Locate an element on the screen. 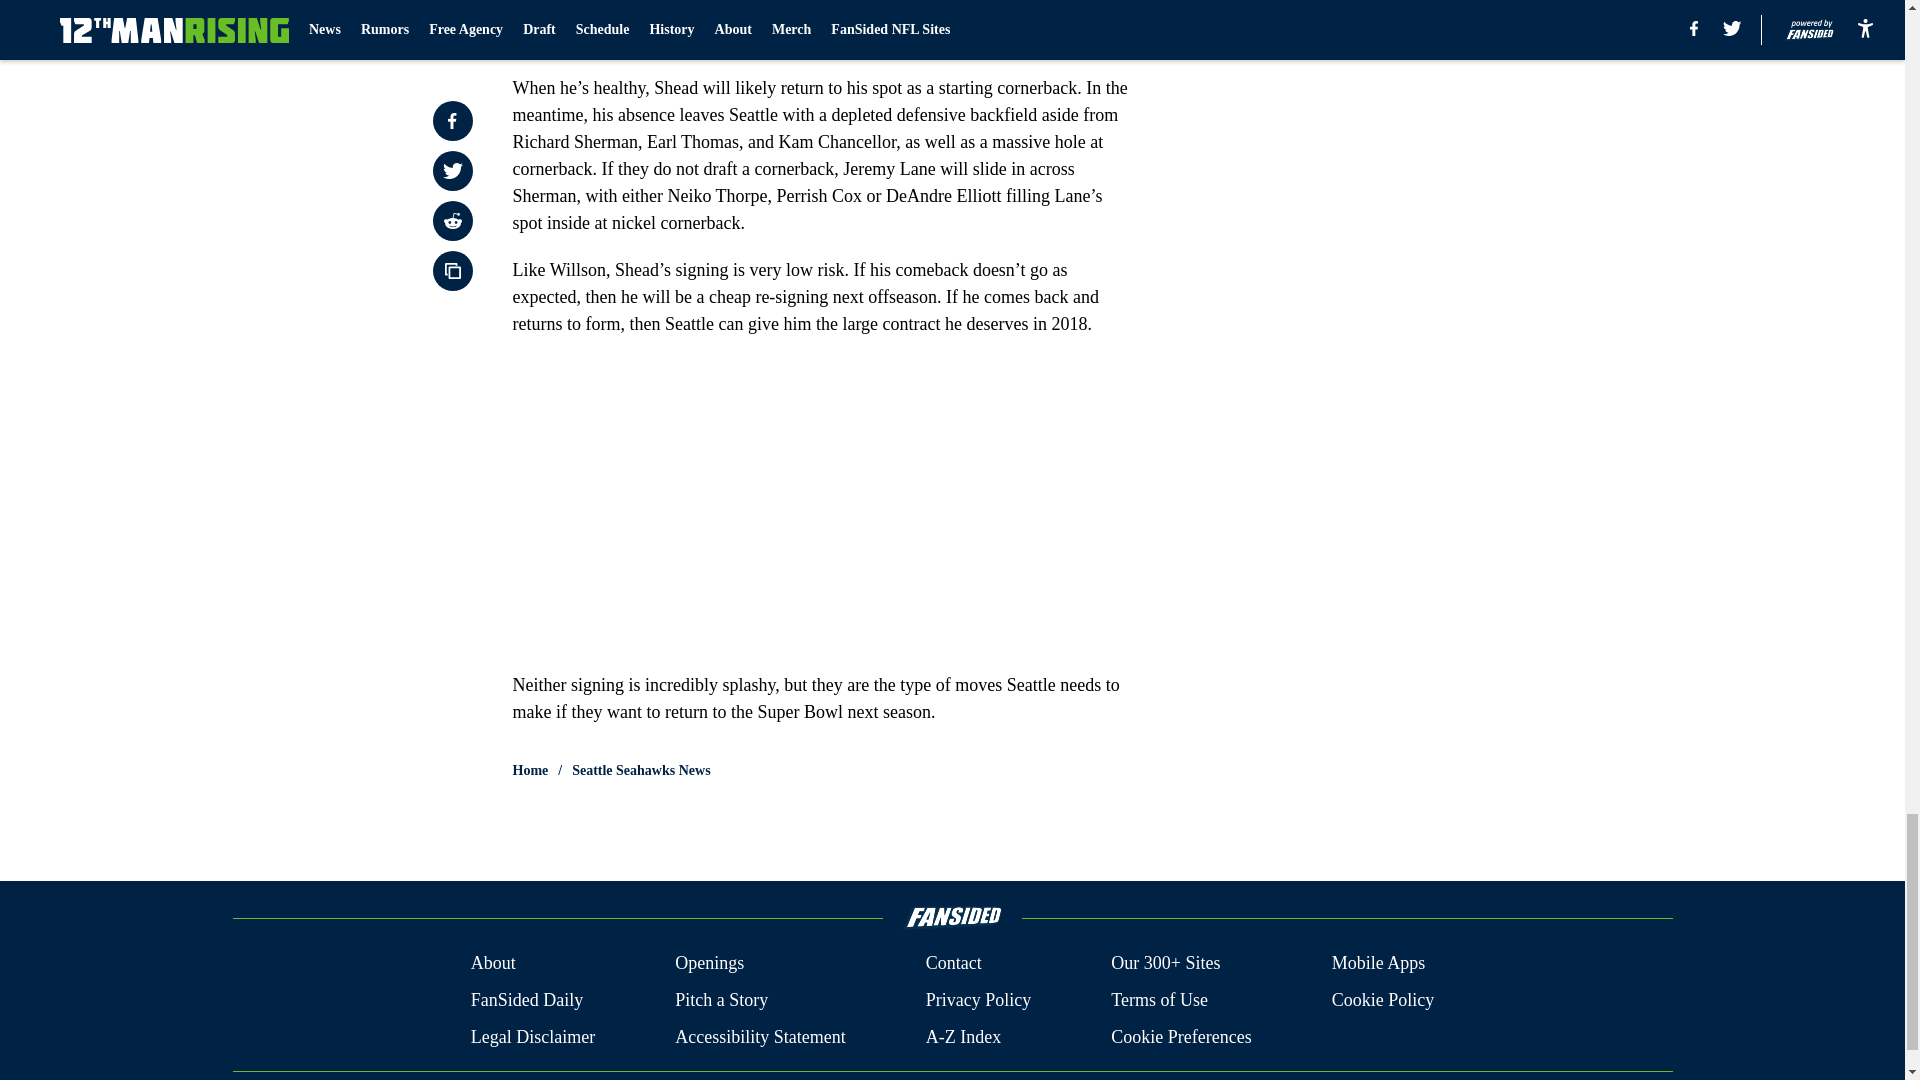 This screenshot has width=1920, height=1080. Terms of Use is located at coordinates (1159, 1000).